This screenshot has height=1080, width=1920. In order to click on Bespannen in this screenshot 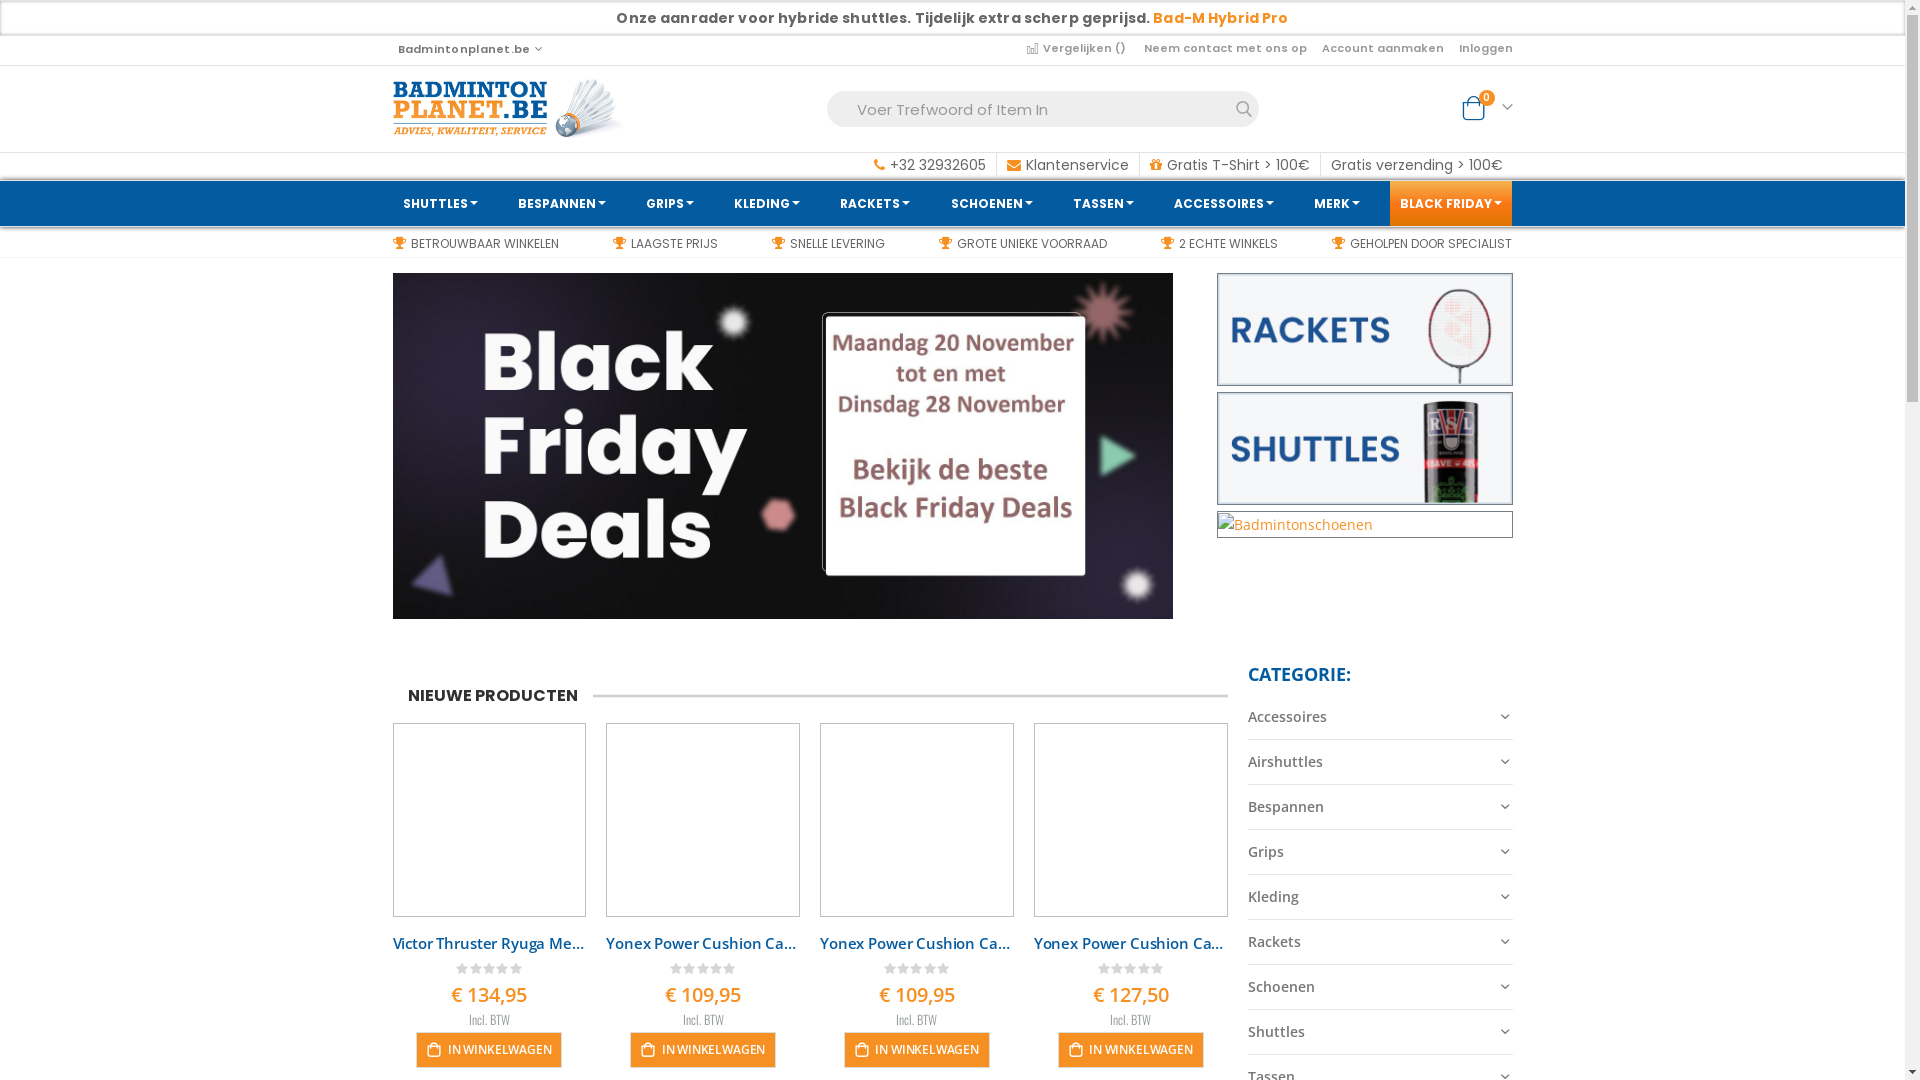, I will do `click(1380, 808)`.